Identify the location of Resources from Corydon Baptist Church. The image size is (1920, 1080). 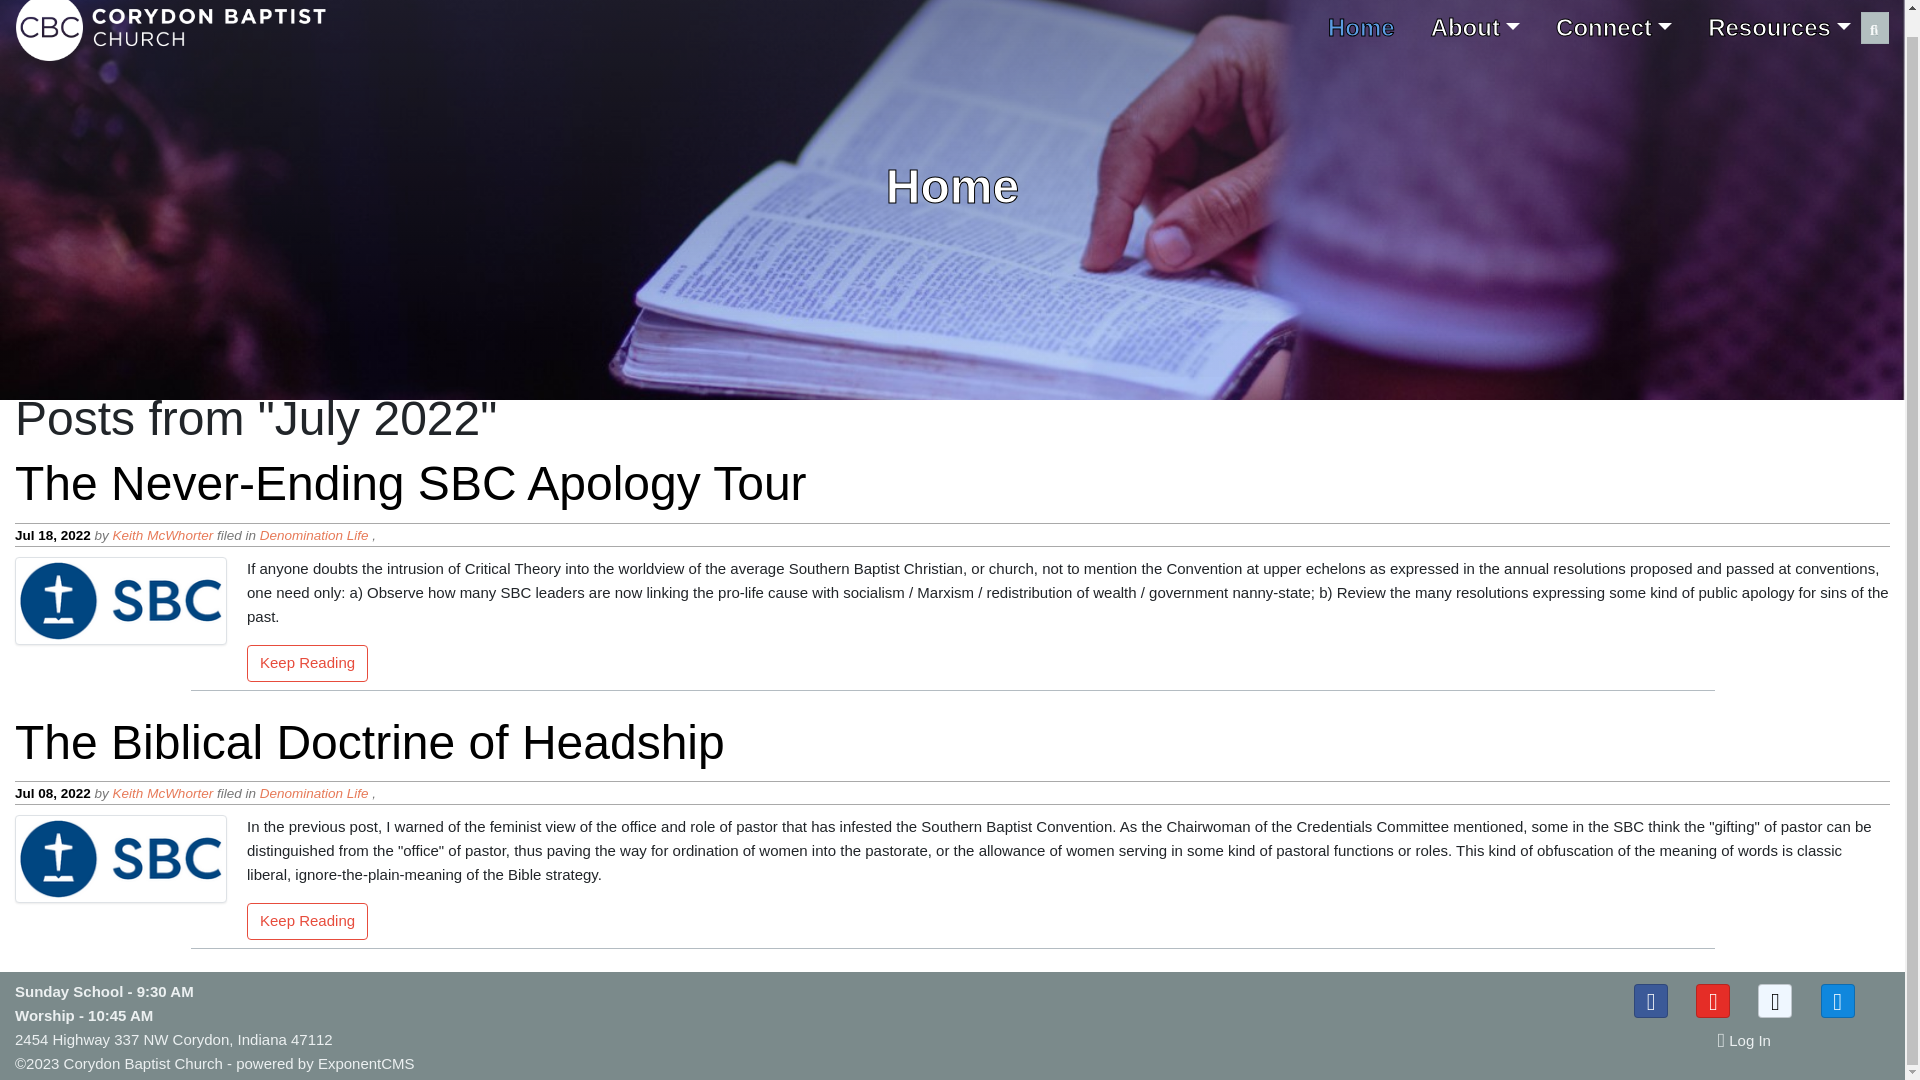
(1778, 28).